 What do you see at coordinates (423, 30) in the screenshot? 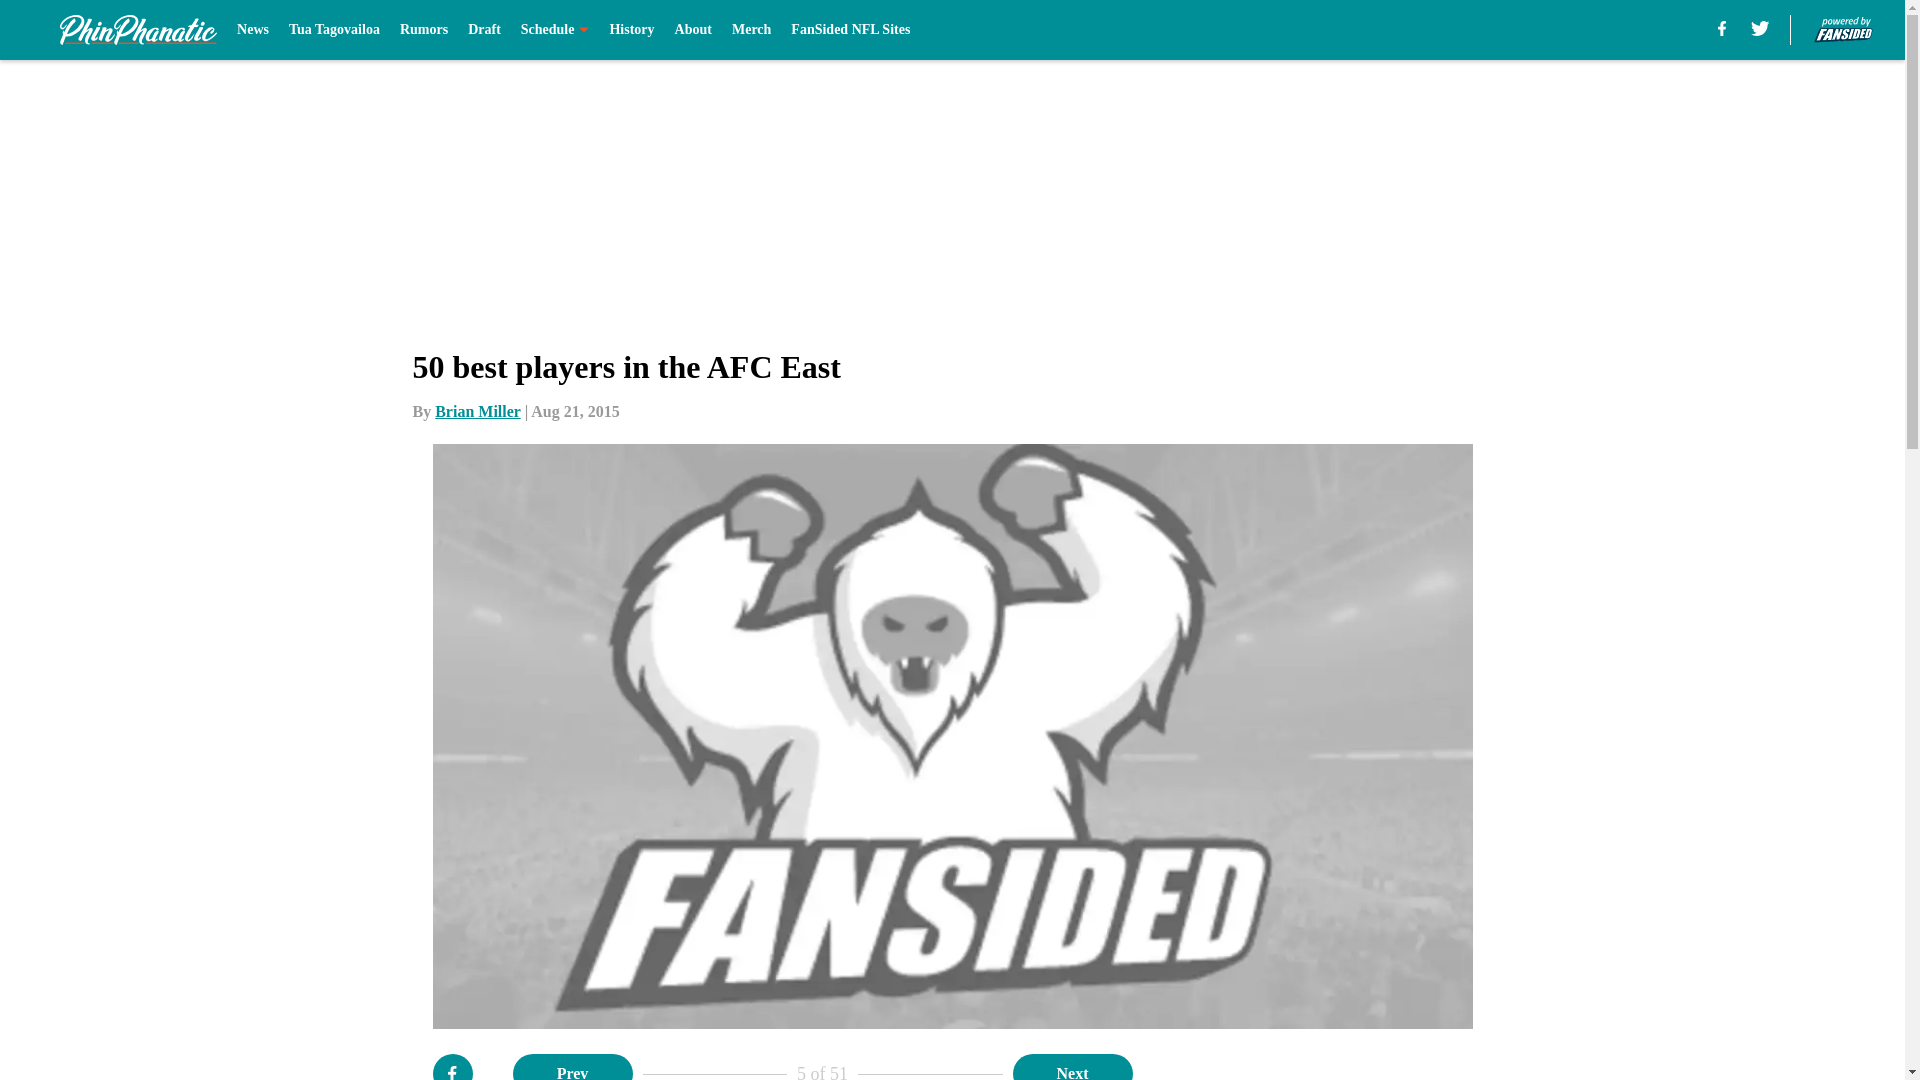
I see `Rumors` at bounding box center [423, 30].